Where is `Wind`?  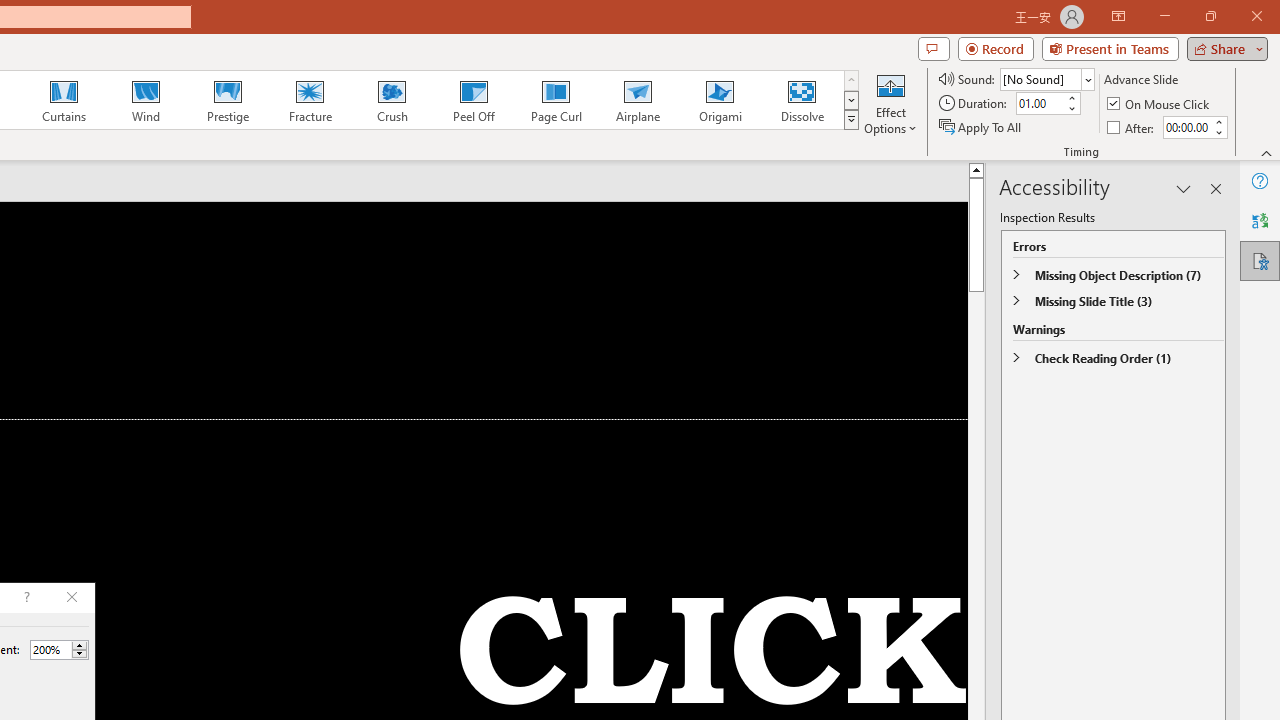 Wind is located at coordinates (145, 100).